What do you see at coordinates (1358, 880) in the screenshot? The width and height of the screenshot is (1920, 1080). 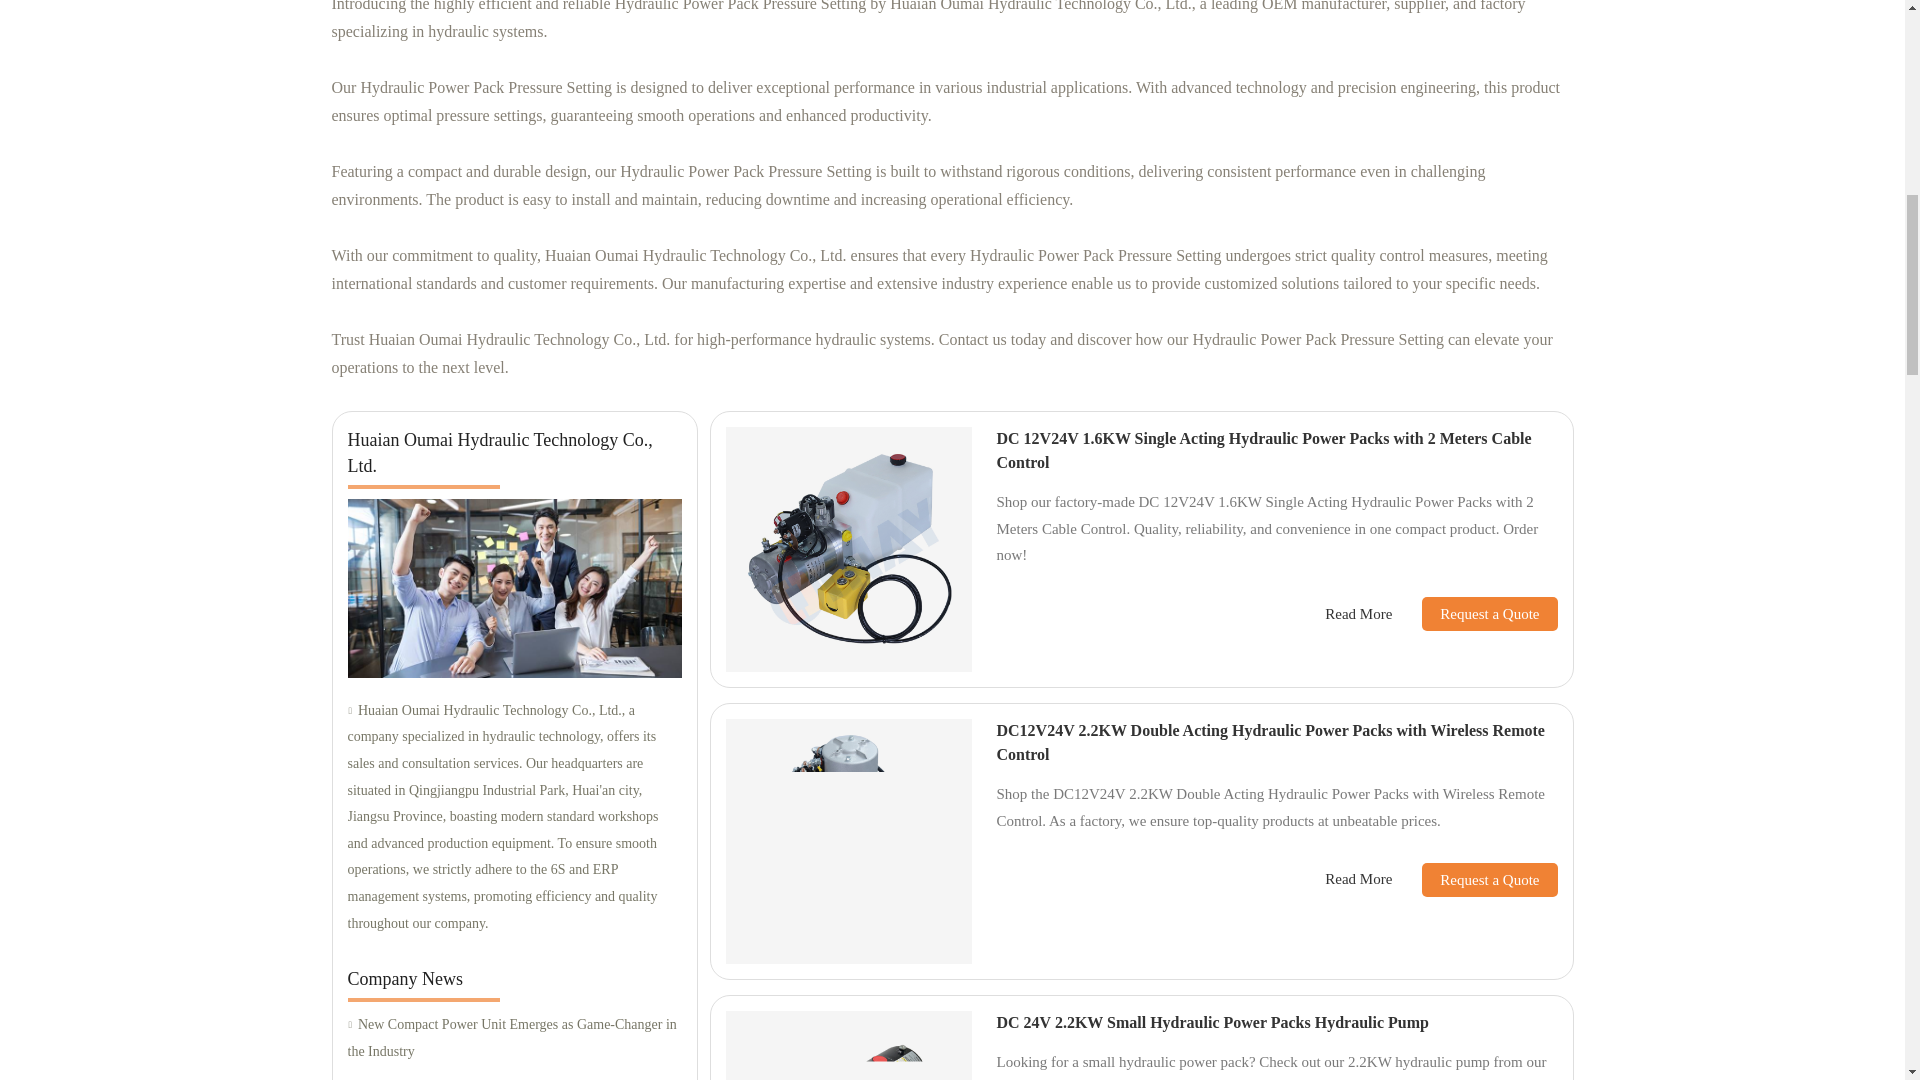 I see `Read More` at bounding box center [1358, 880].